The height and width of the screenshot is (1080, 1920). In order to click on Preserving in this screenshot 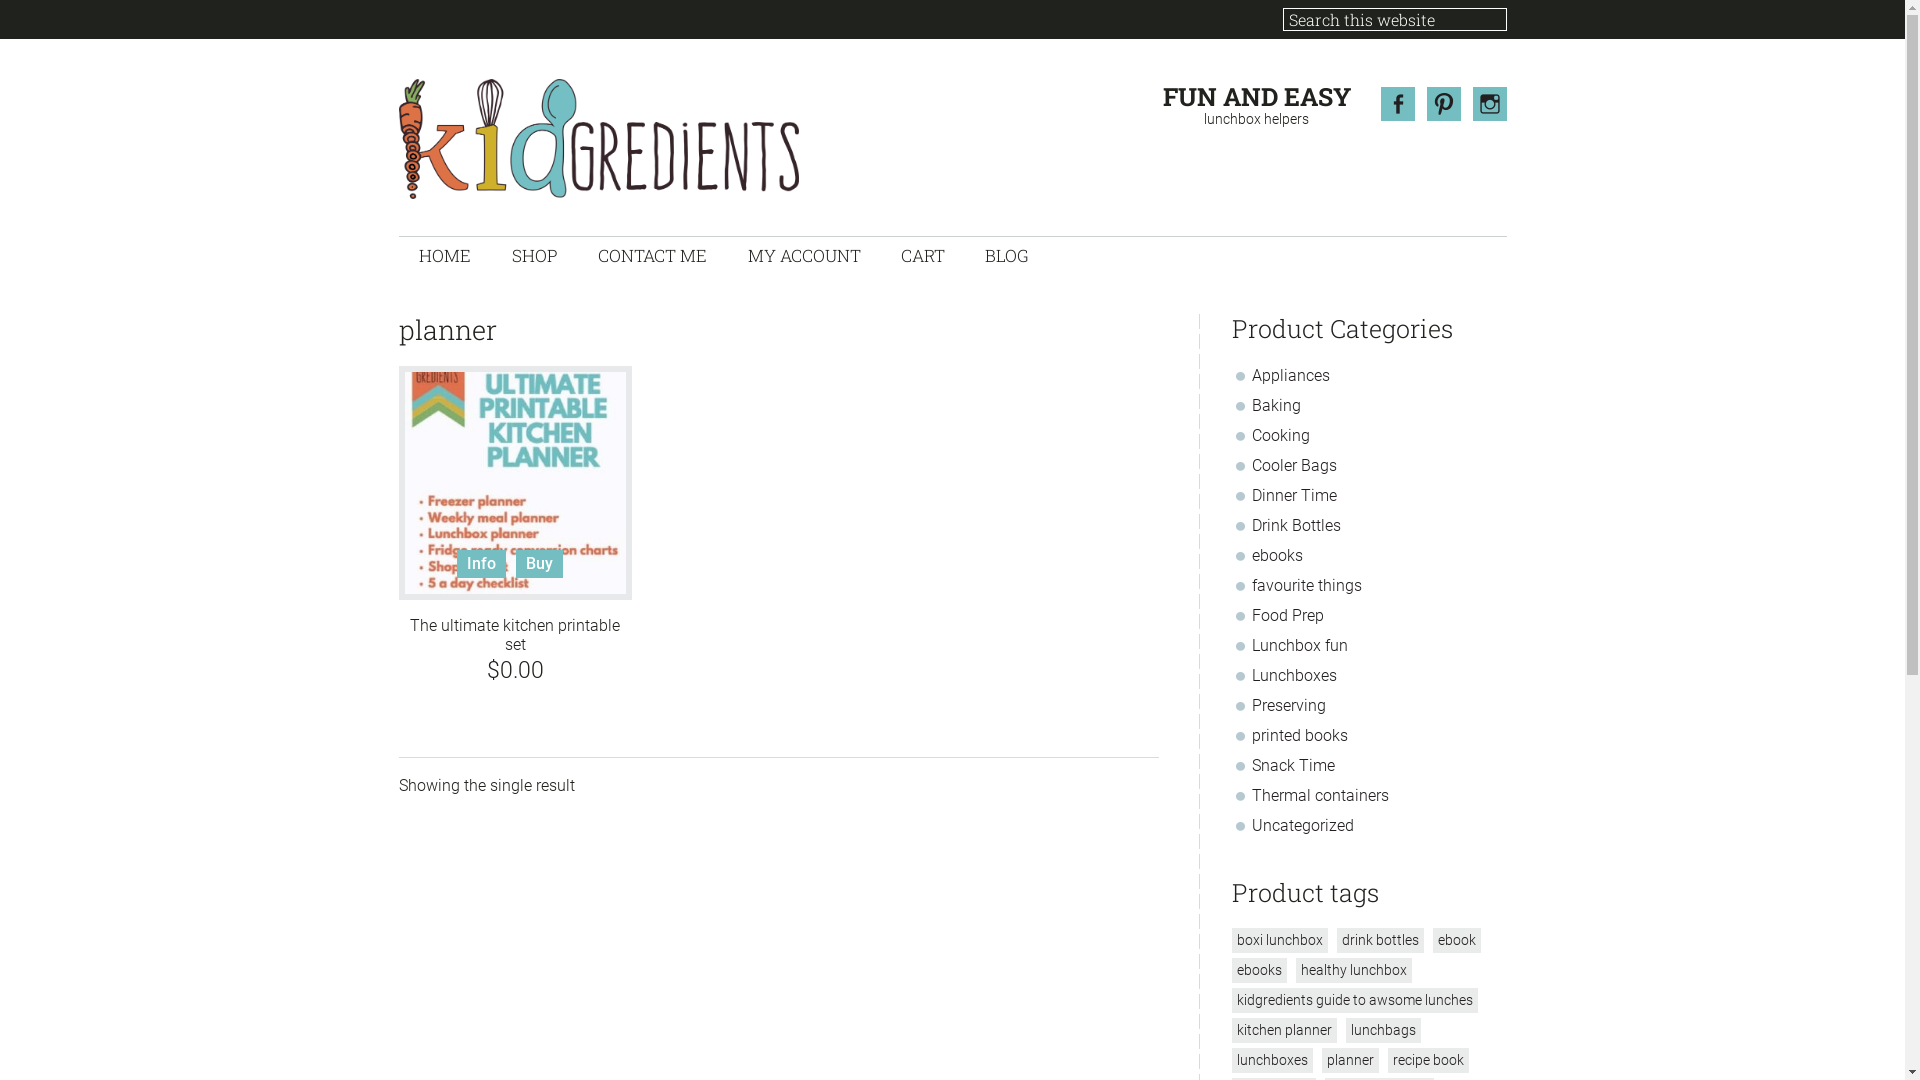, I will do `click(1289, 706)`.